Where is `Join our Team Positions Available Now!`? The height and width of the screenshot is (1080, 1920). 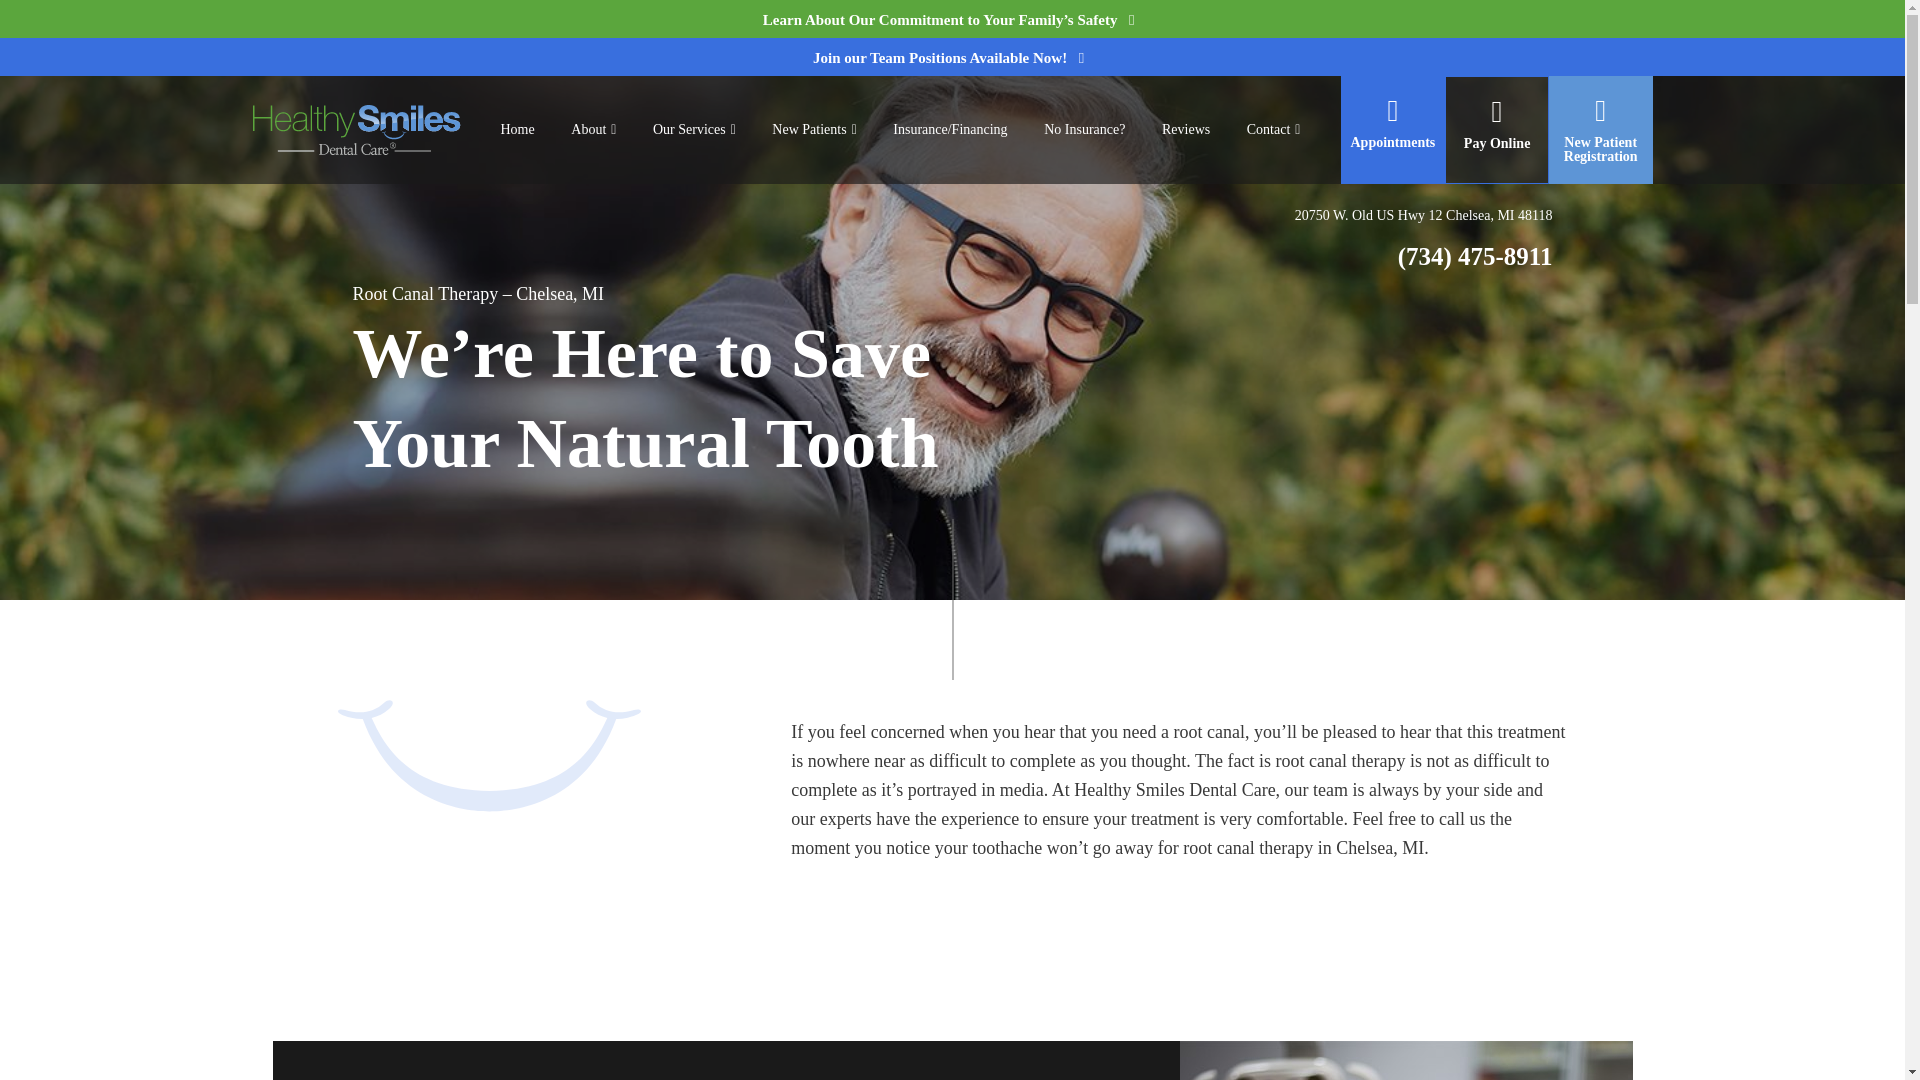 Join our Team Positions Available Now! is located at coordinates (952, 57).